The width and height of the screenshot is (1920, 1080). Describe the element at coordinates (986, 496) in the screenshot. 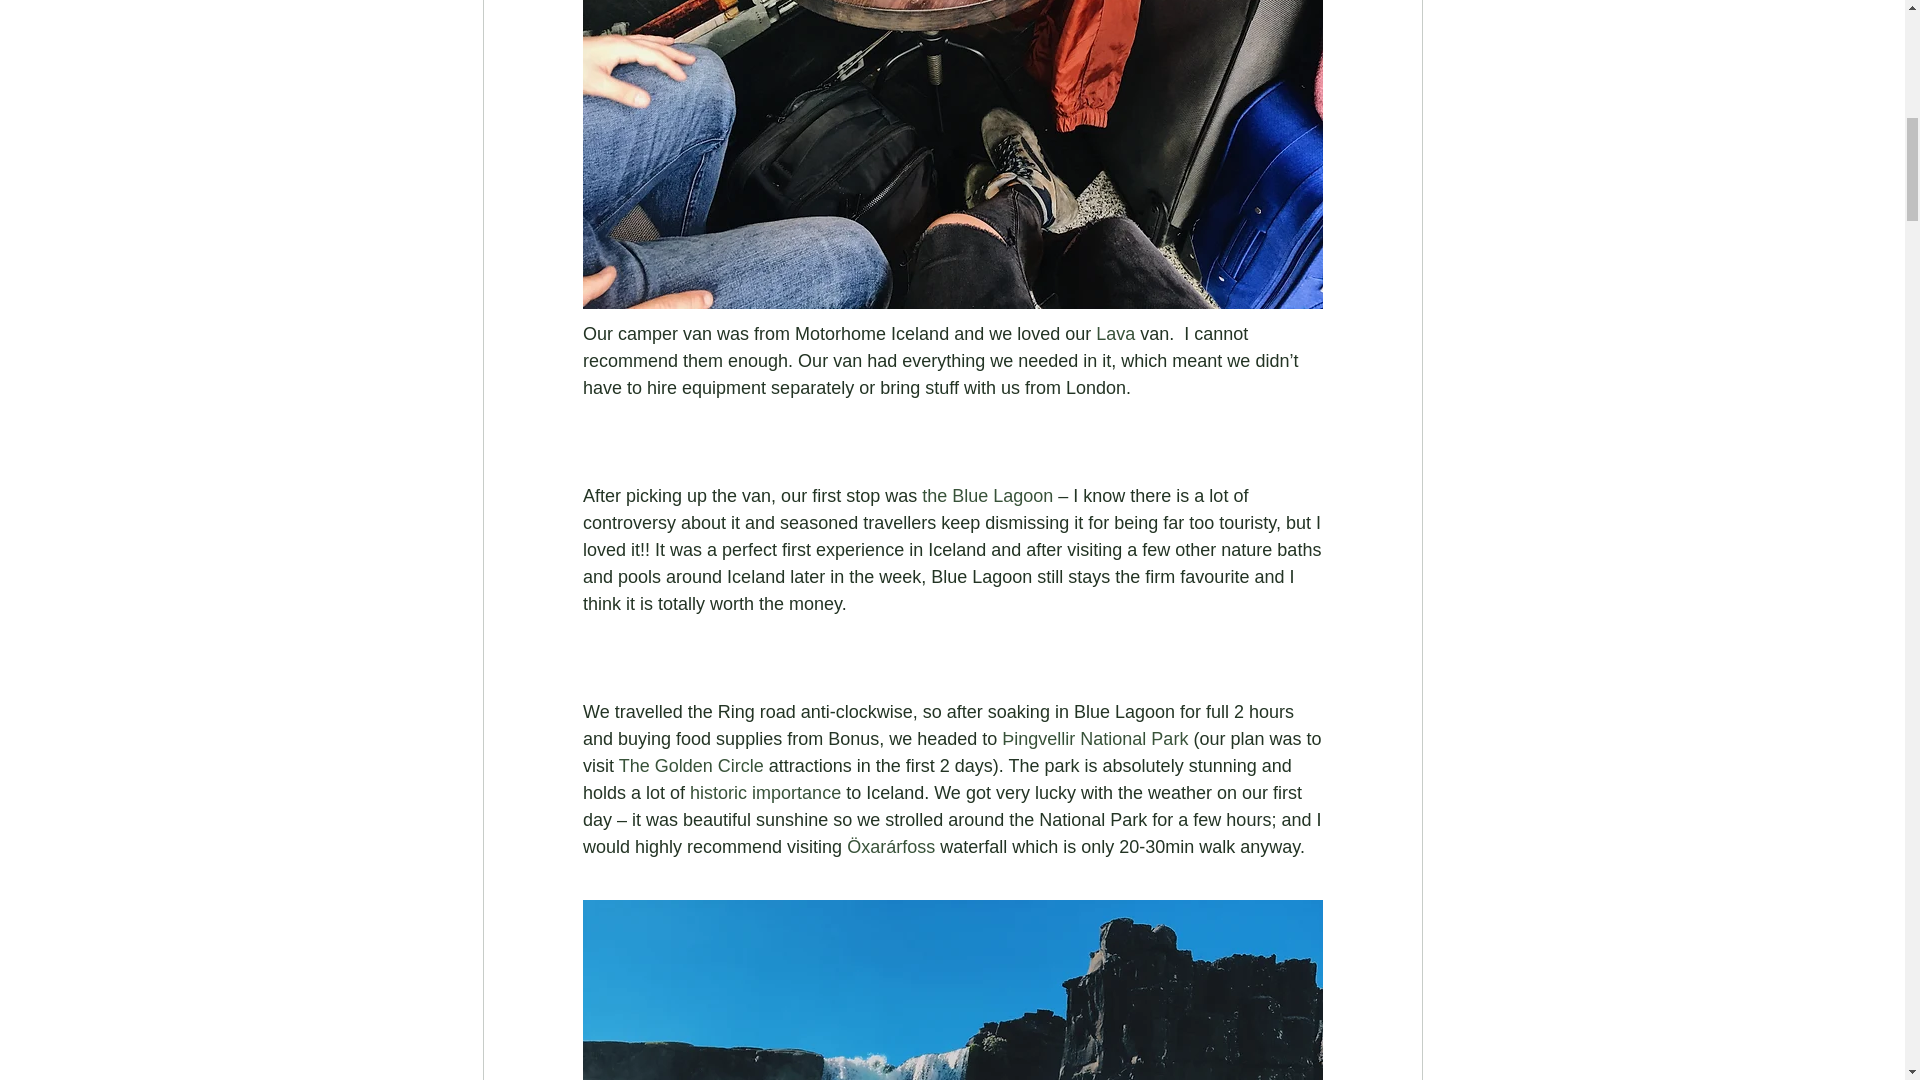

I see `the Blue Lagoon` at that location.